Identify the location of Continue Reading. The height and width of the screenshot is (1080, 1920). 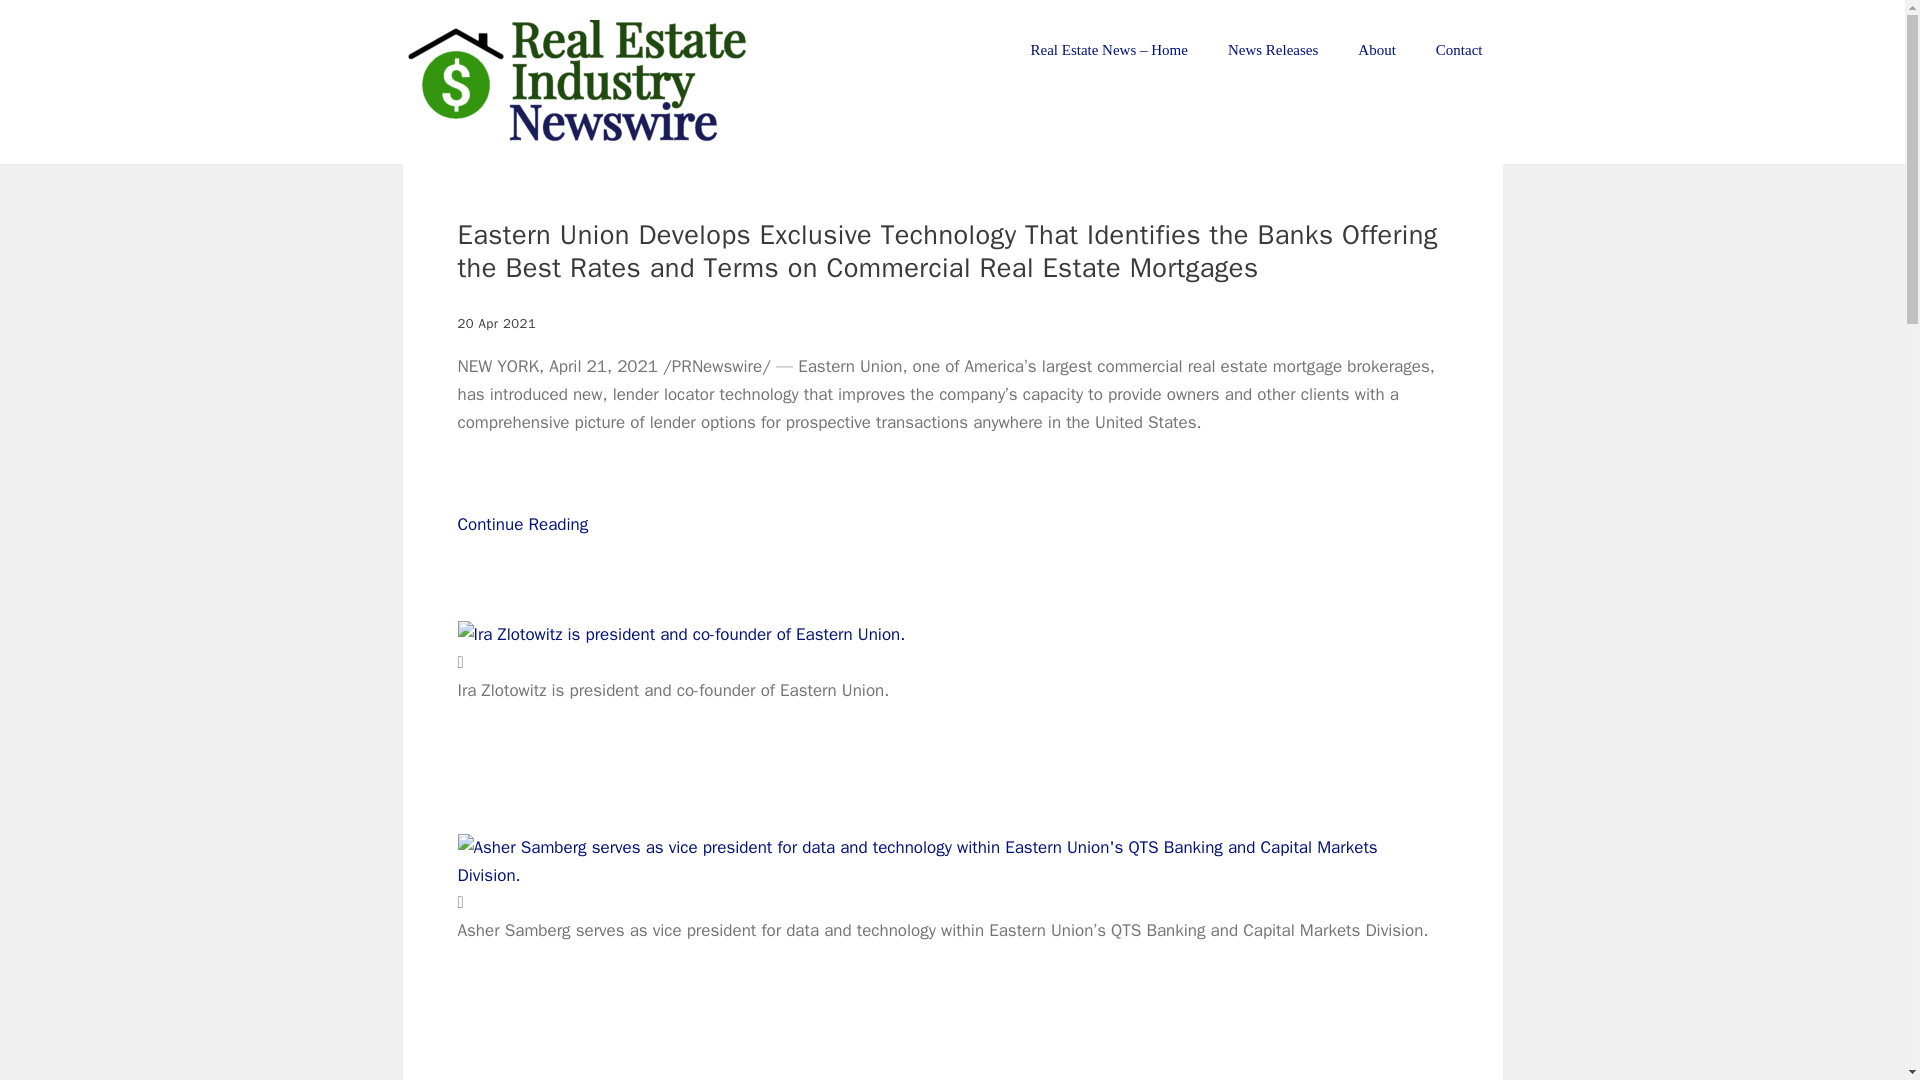
(524, 552).